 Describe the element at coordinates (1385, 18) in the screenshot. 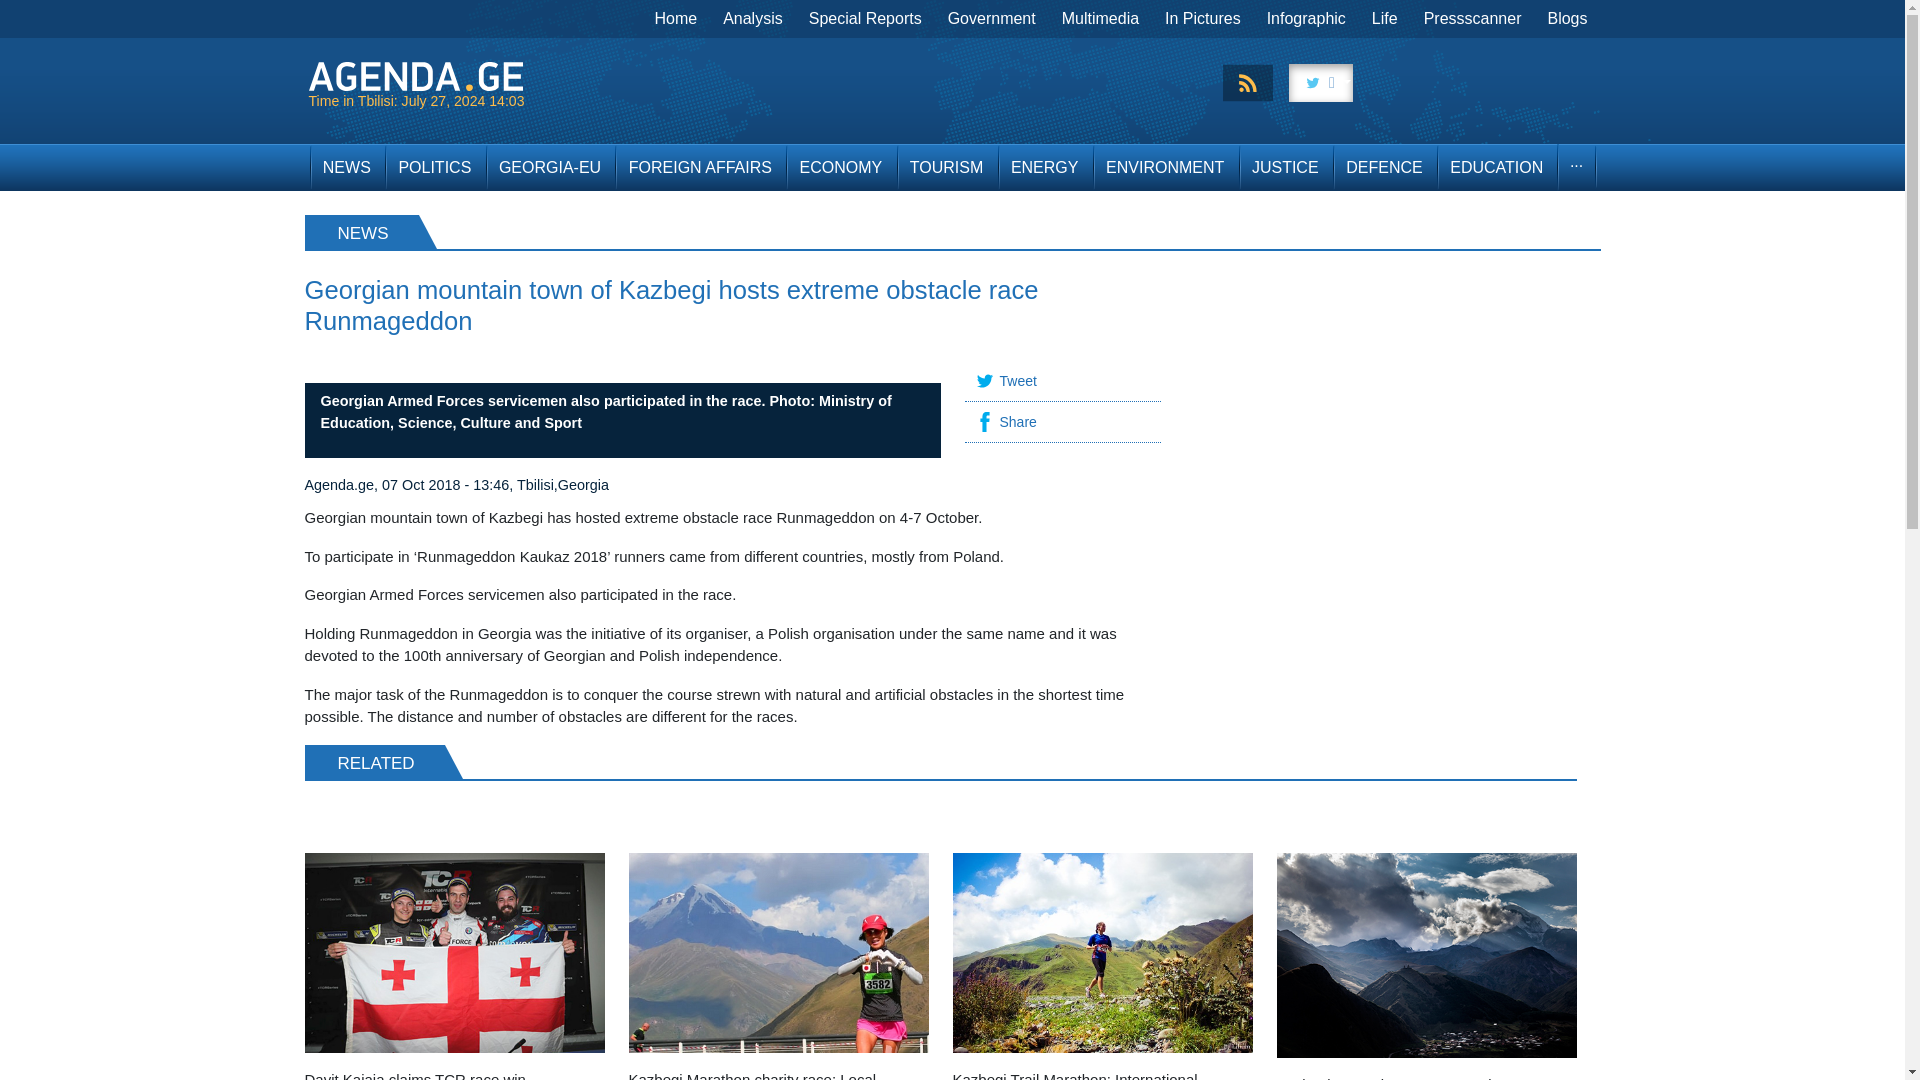

I see `Life` at that location.